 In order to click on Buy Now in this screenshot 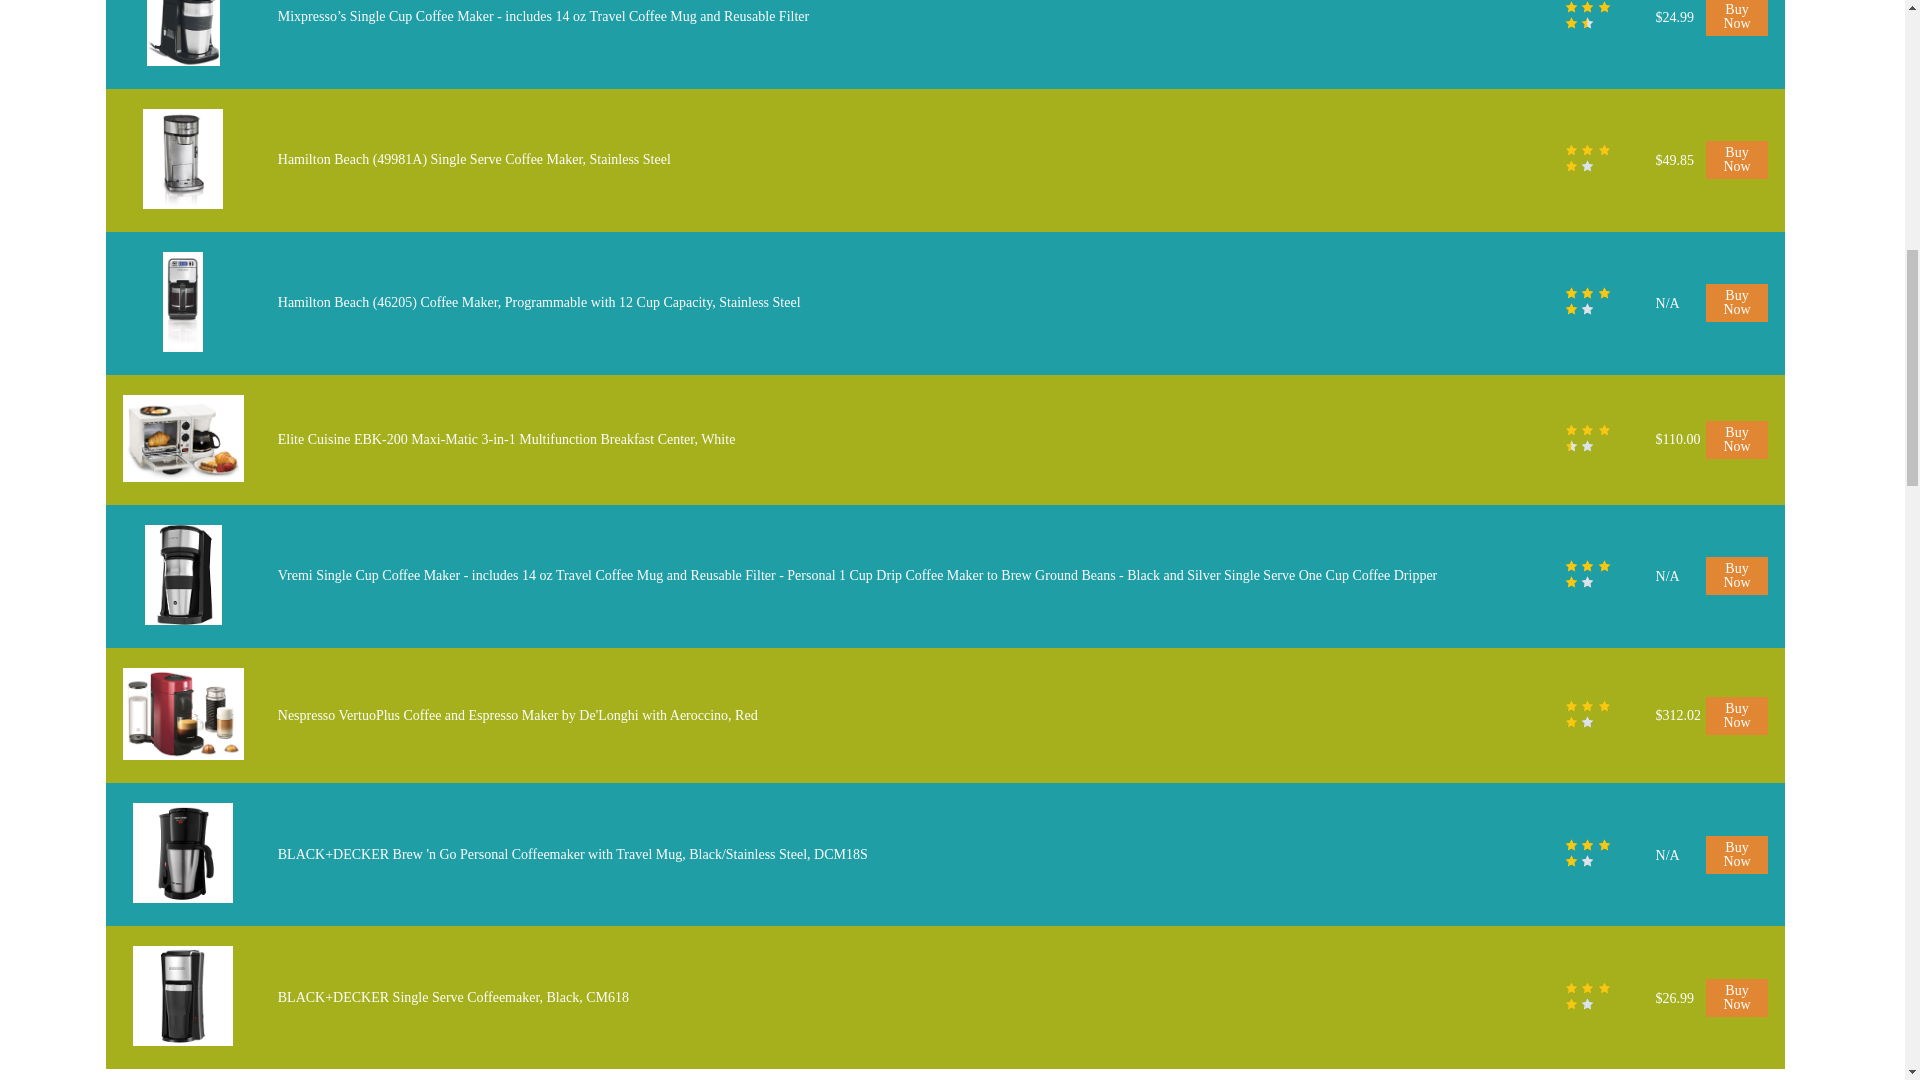, I will do `click(1737, 302)`.